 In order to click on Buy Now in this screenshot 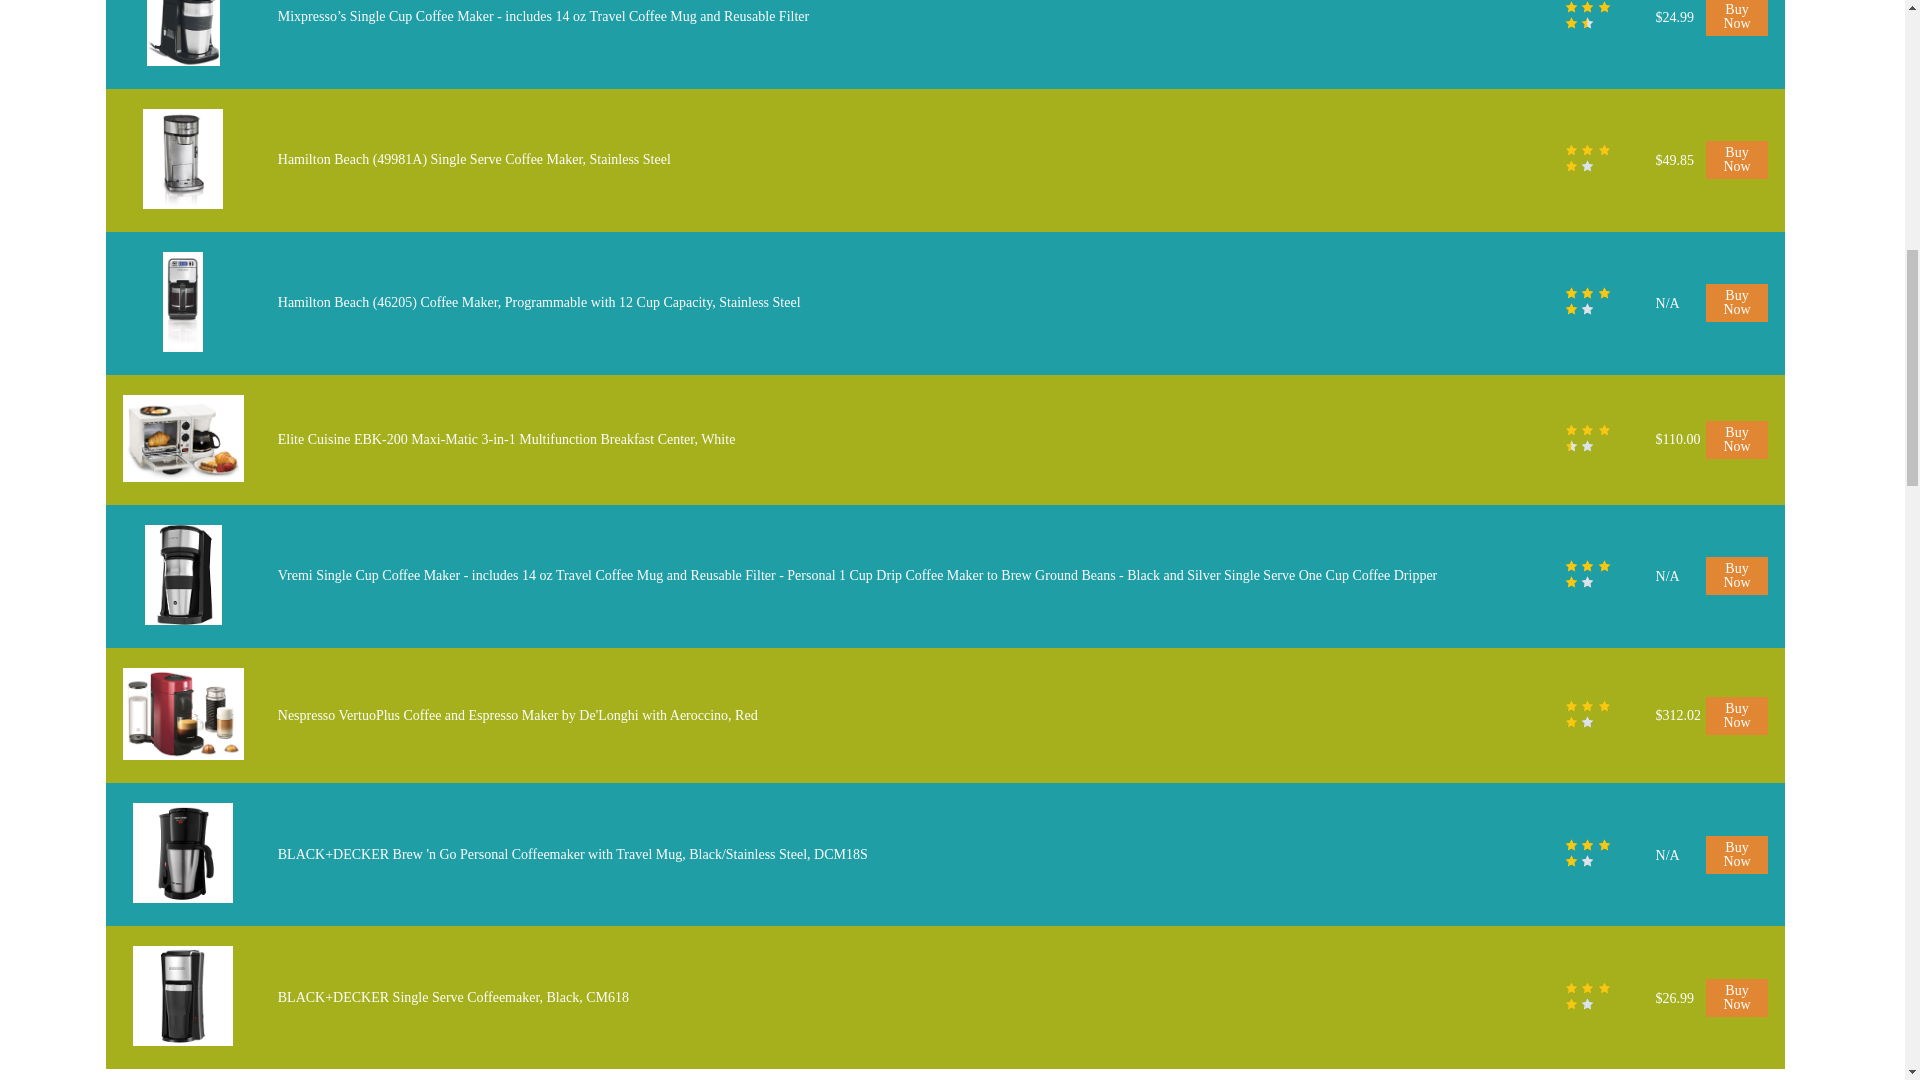, I will do `click(1737, 302)`.